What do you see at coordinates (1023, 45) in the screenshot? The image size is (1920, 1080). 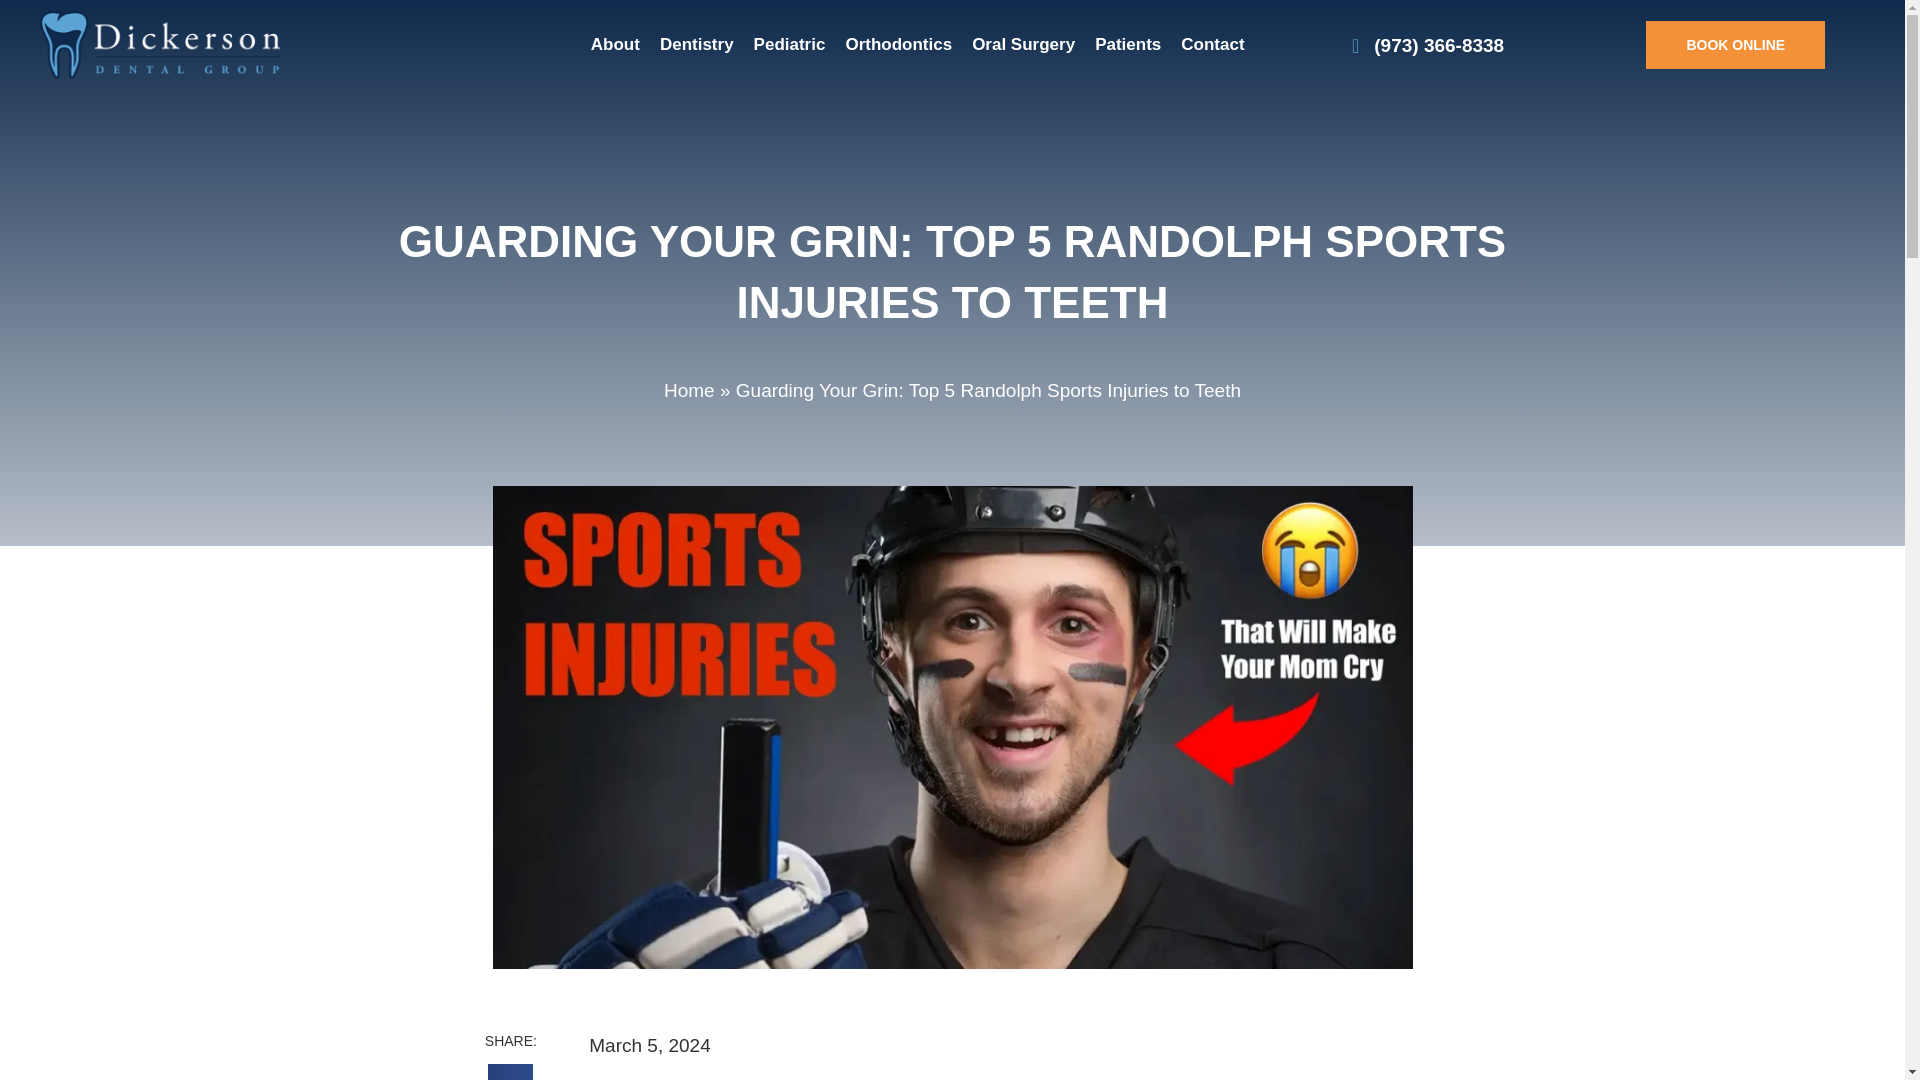 I see `Oral Surgery` at bounding box center [1023, 45].